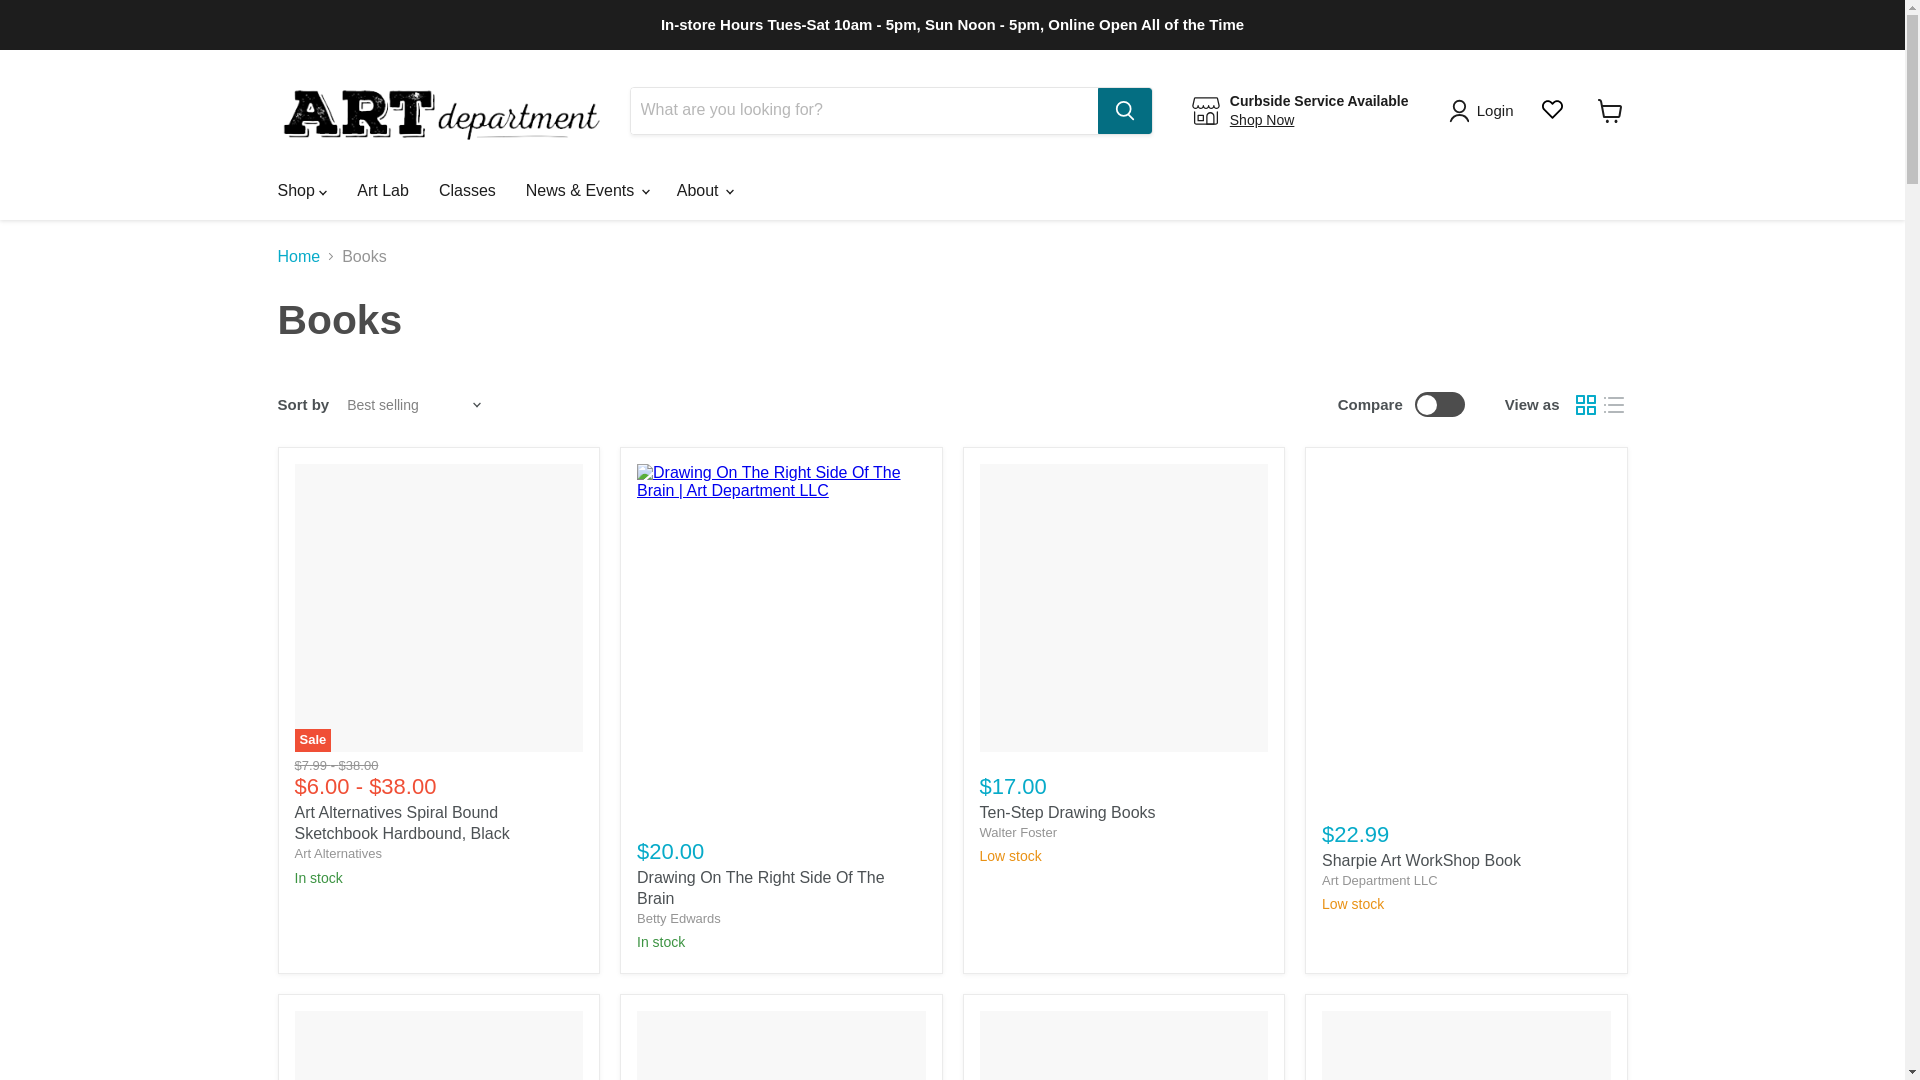 This screenshot has height=1080, width=1920. I want to click on Walter Foster, so click(1018, 832).